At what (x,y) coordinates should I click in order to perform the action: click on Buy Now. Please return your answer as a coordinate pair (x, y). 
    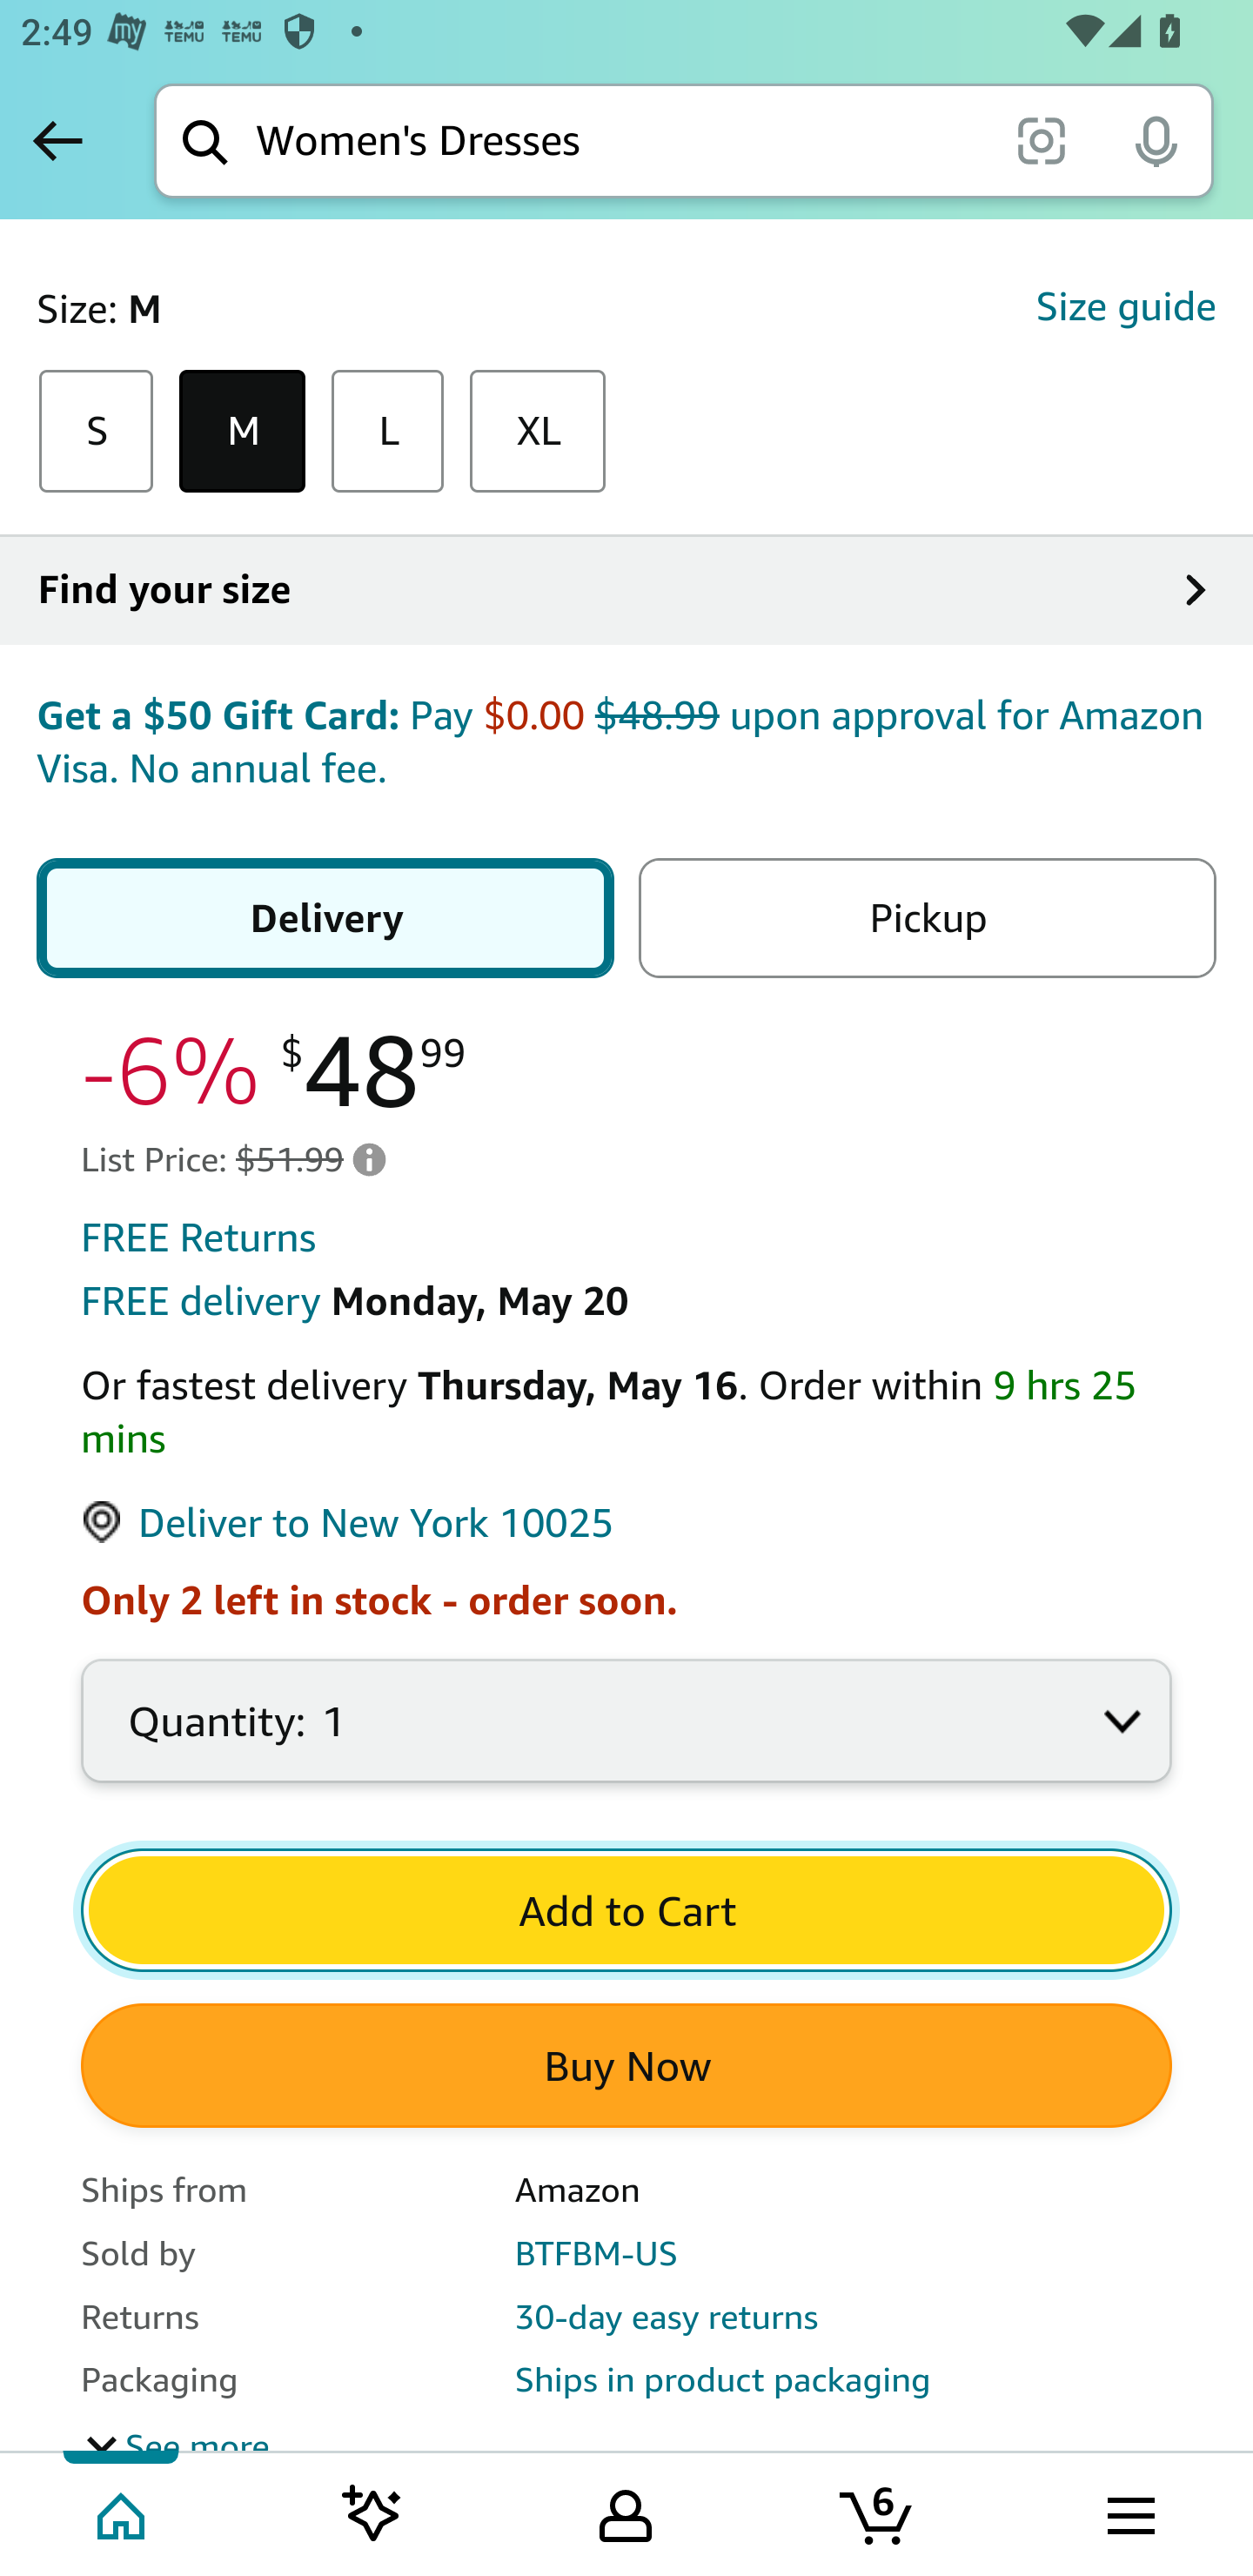
    Looking at the image, I should click on (626, 2068).